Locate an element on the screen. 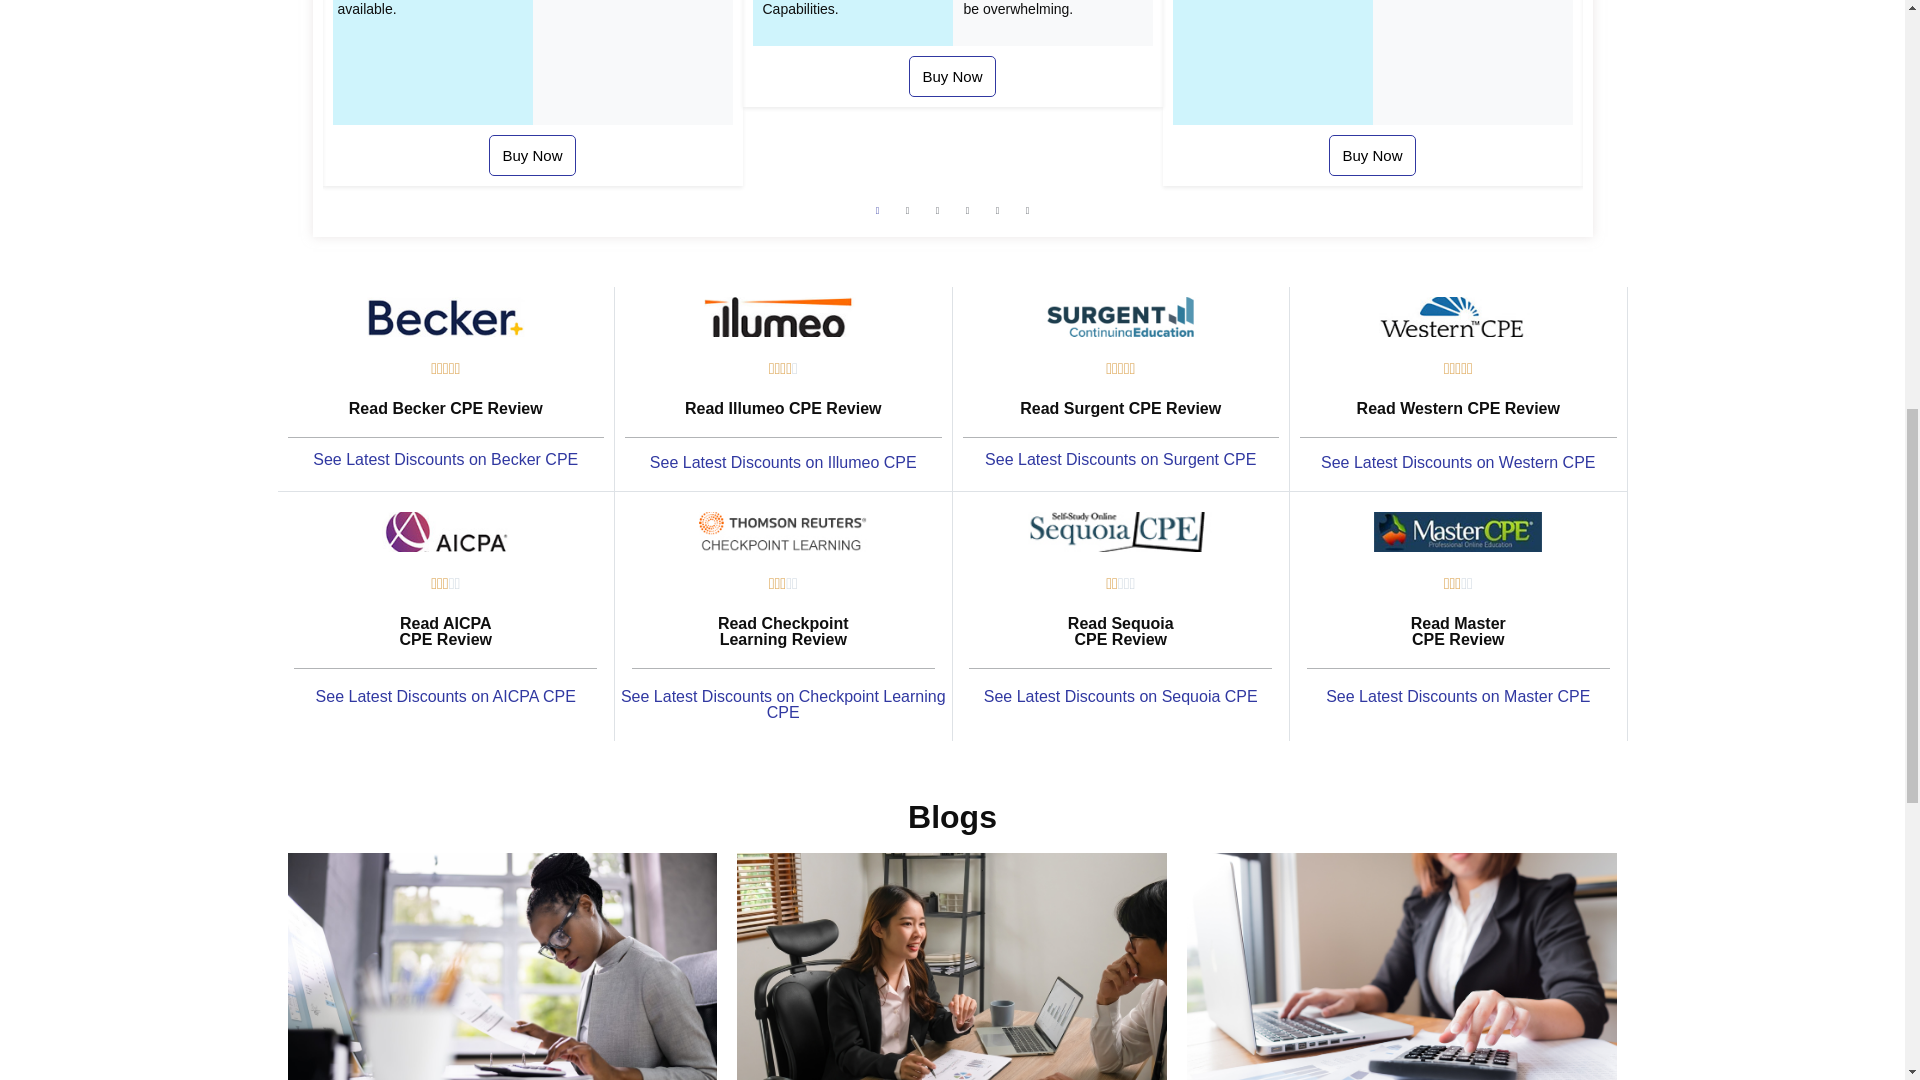  See Latest Discounts on AICPA CPE is located at coordinates (446, 696).